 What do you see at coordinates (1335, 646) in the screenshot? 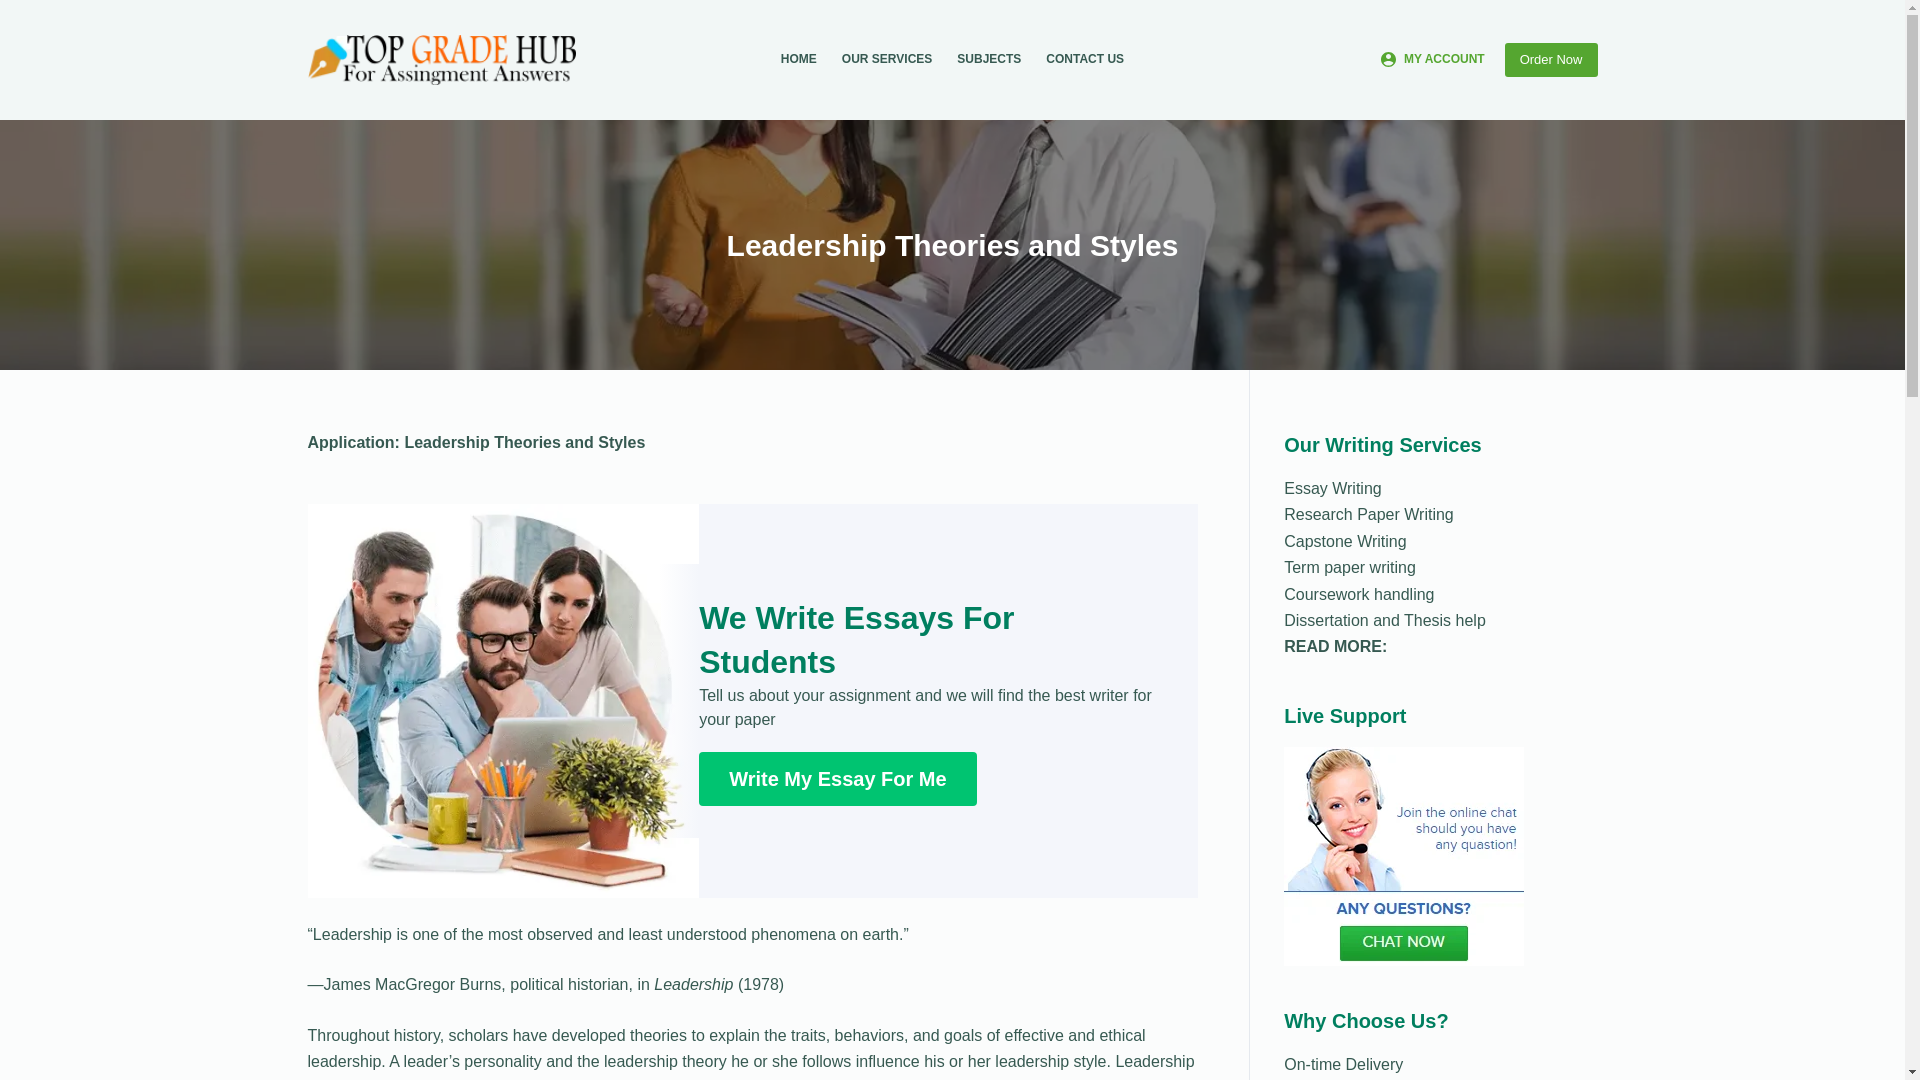
I see `READ MORE:` at bounding box center [1335, 646].